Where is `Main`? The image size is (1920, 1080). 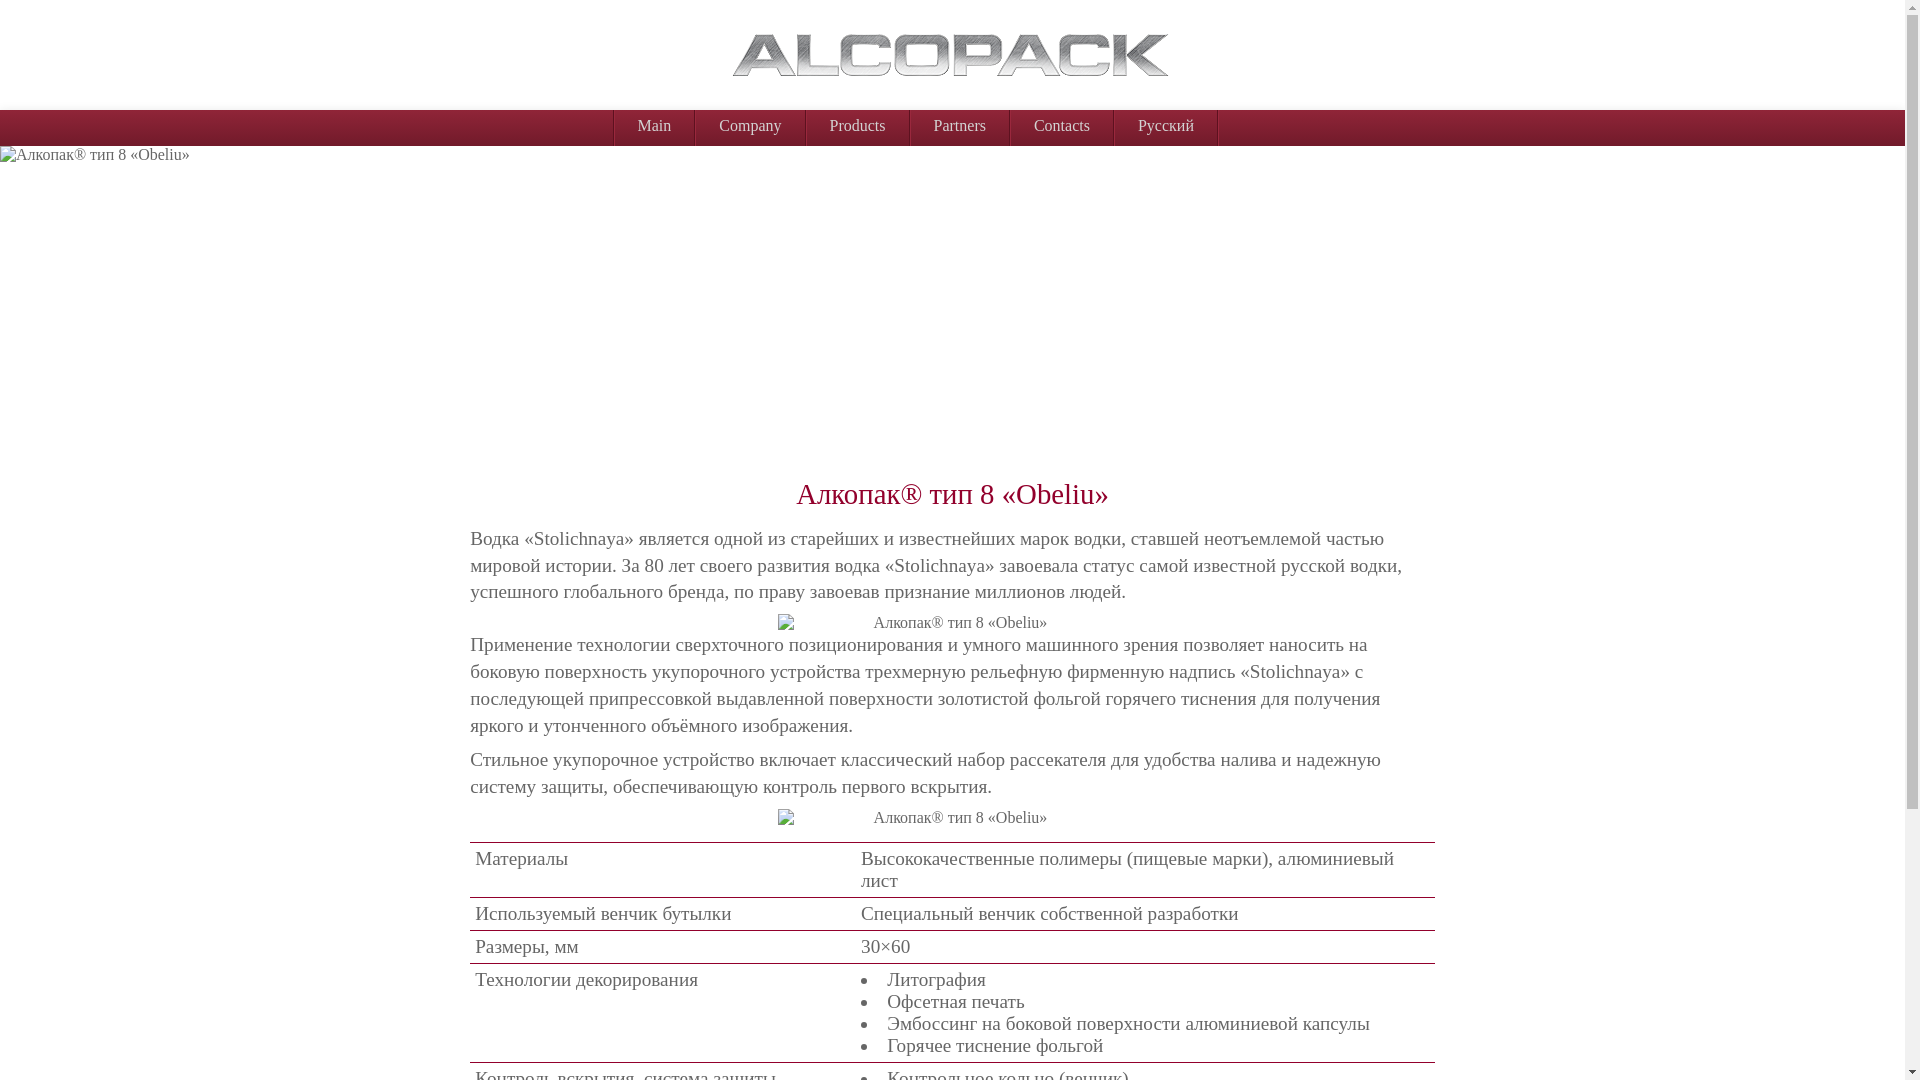 Main is located at coordinates (654, 126).